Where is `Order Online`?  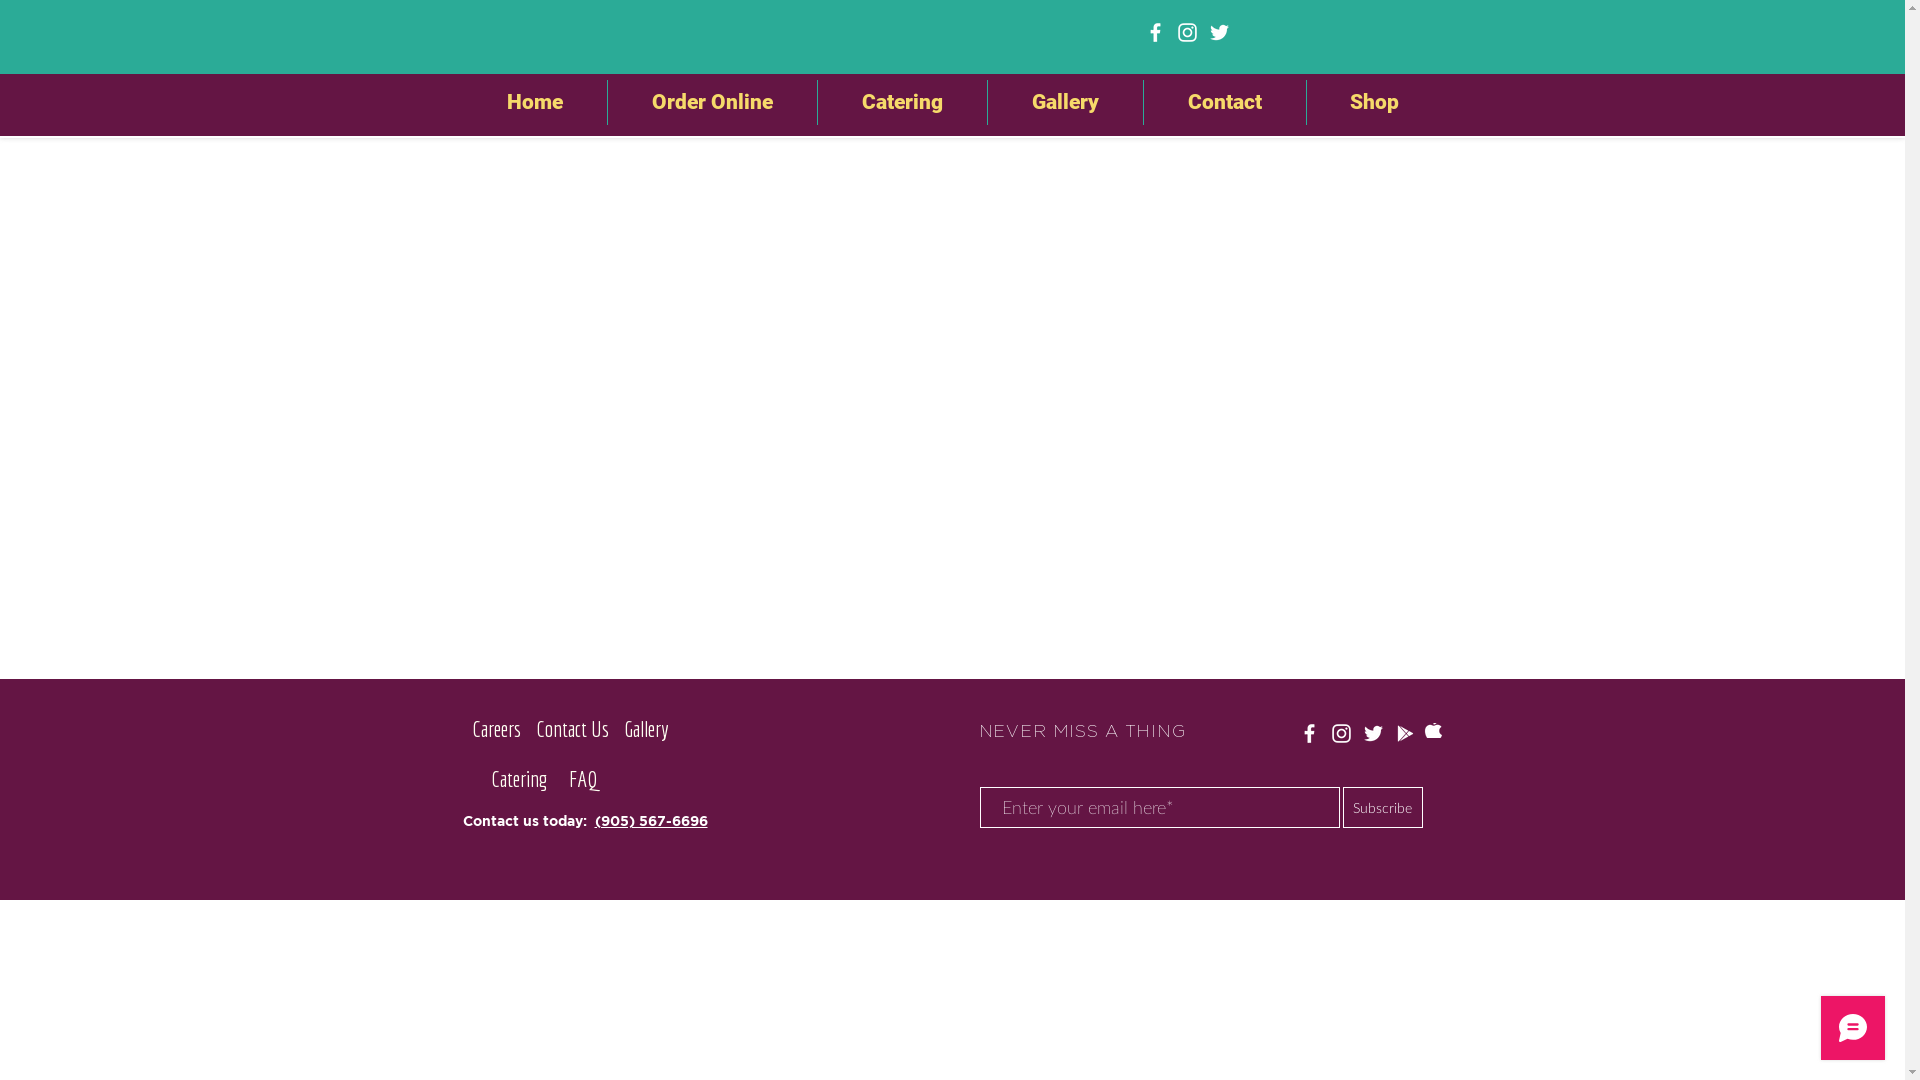 Order Online is located at coordinates (712, 102).